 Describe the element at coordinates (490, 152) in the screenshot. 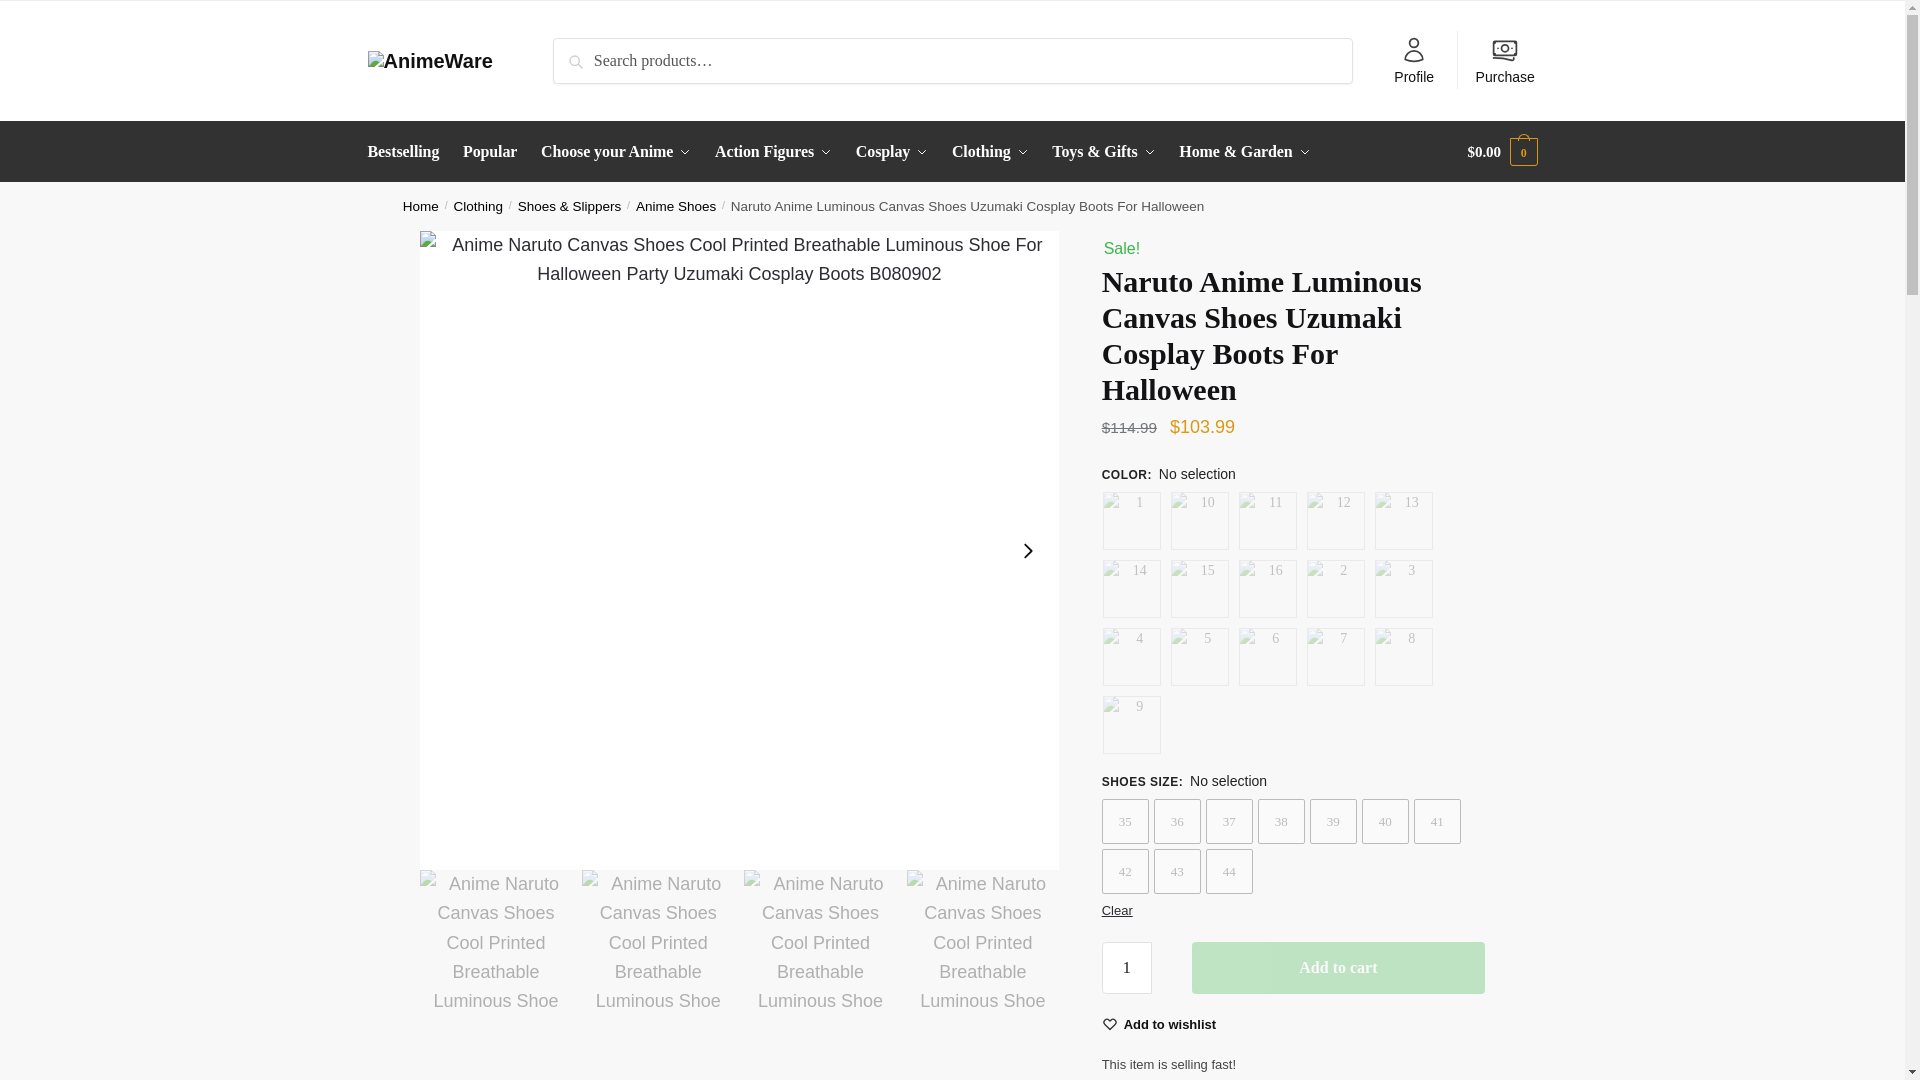

I see `Popular` at that location.